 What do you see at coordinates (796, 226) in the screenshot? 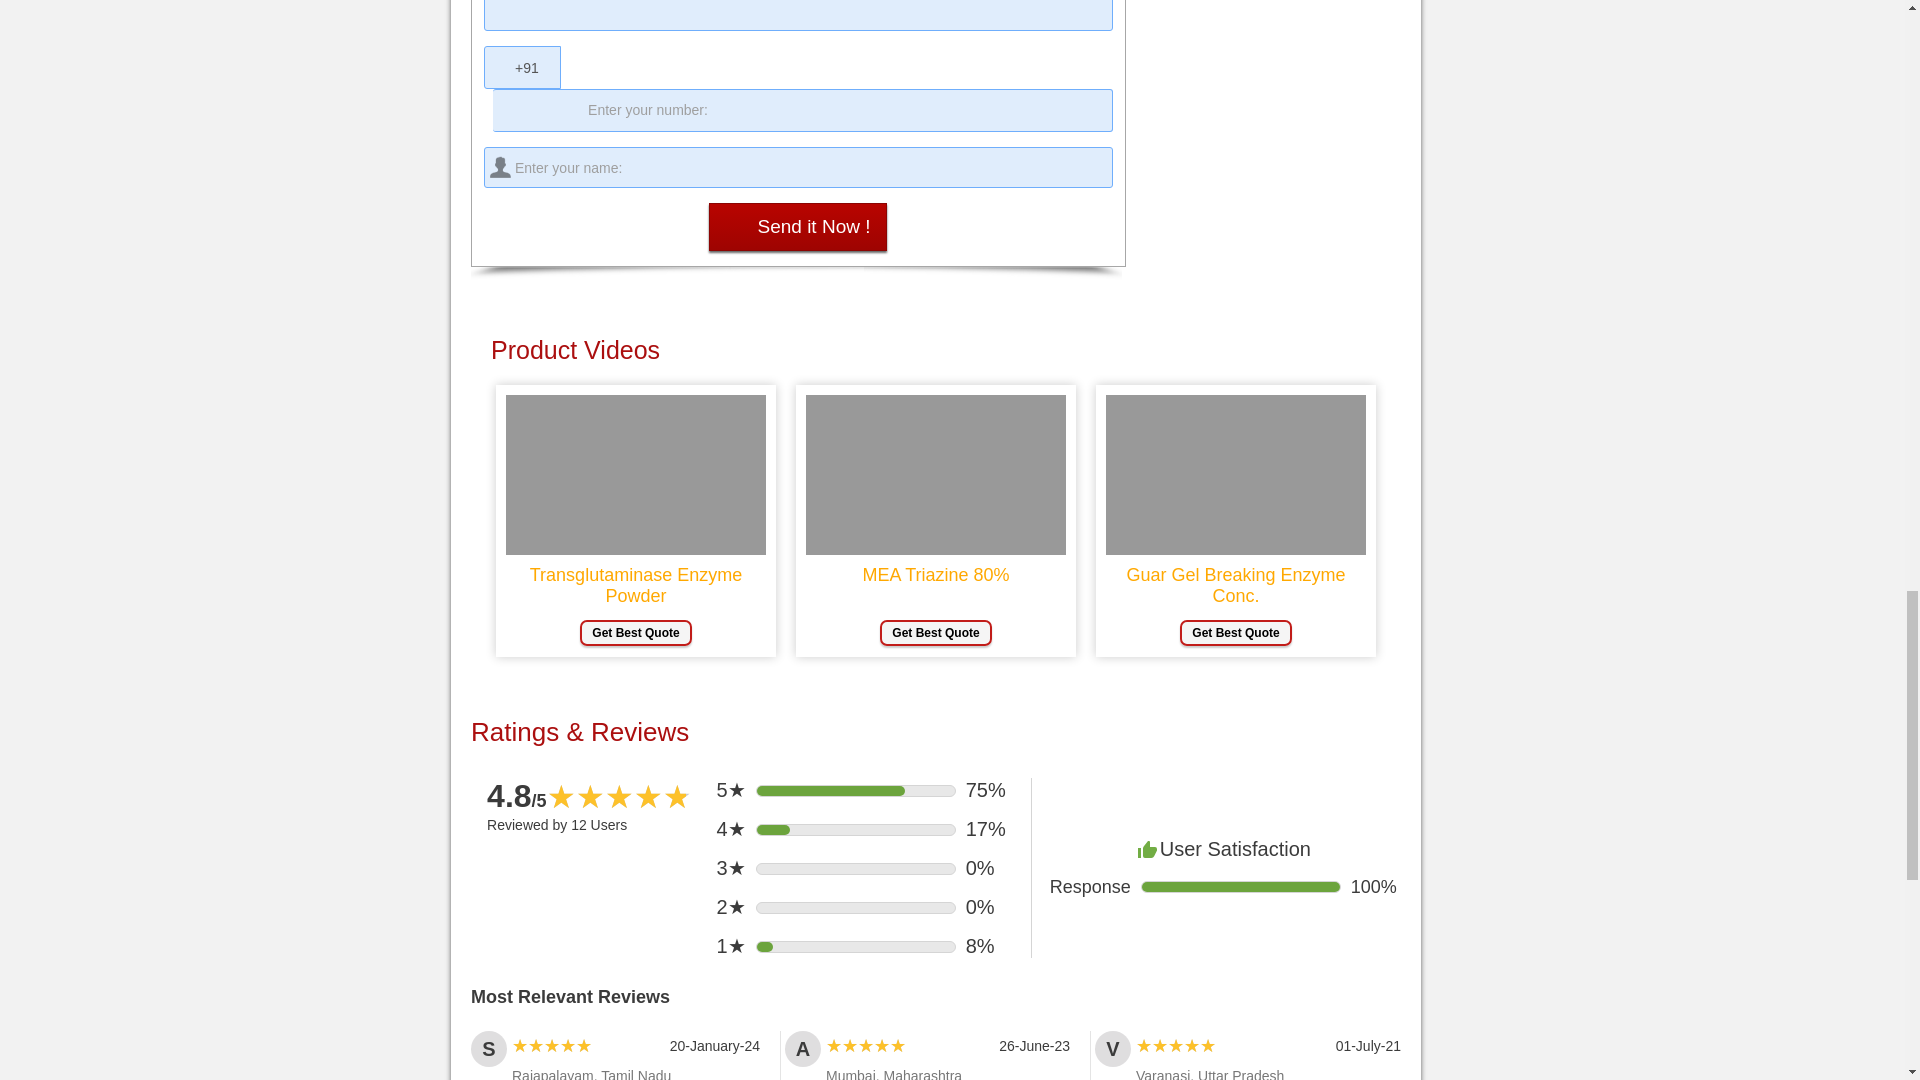
I see `Send it Now !` at bounding box center [796, 226].